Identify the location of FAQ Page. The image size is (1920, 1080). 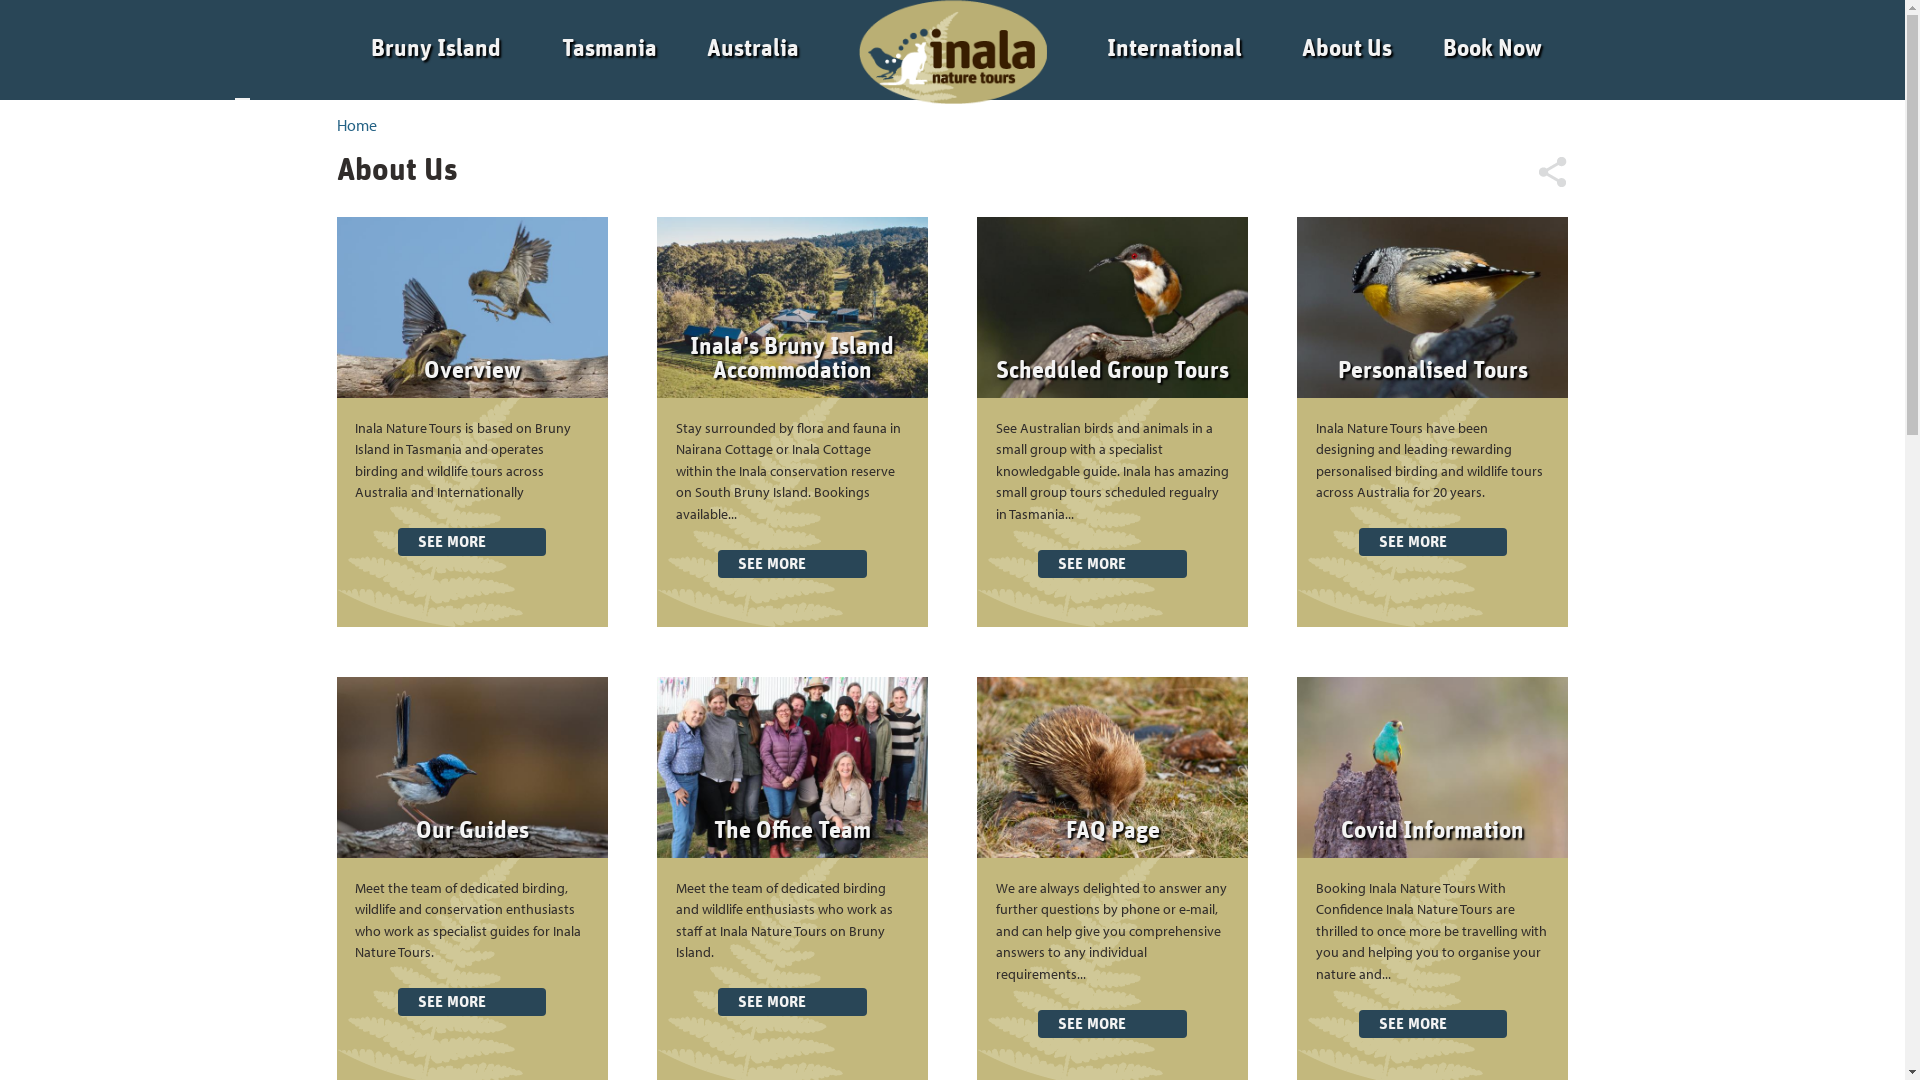
(1113, 831).